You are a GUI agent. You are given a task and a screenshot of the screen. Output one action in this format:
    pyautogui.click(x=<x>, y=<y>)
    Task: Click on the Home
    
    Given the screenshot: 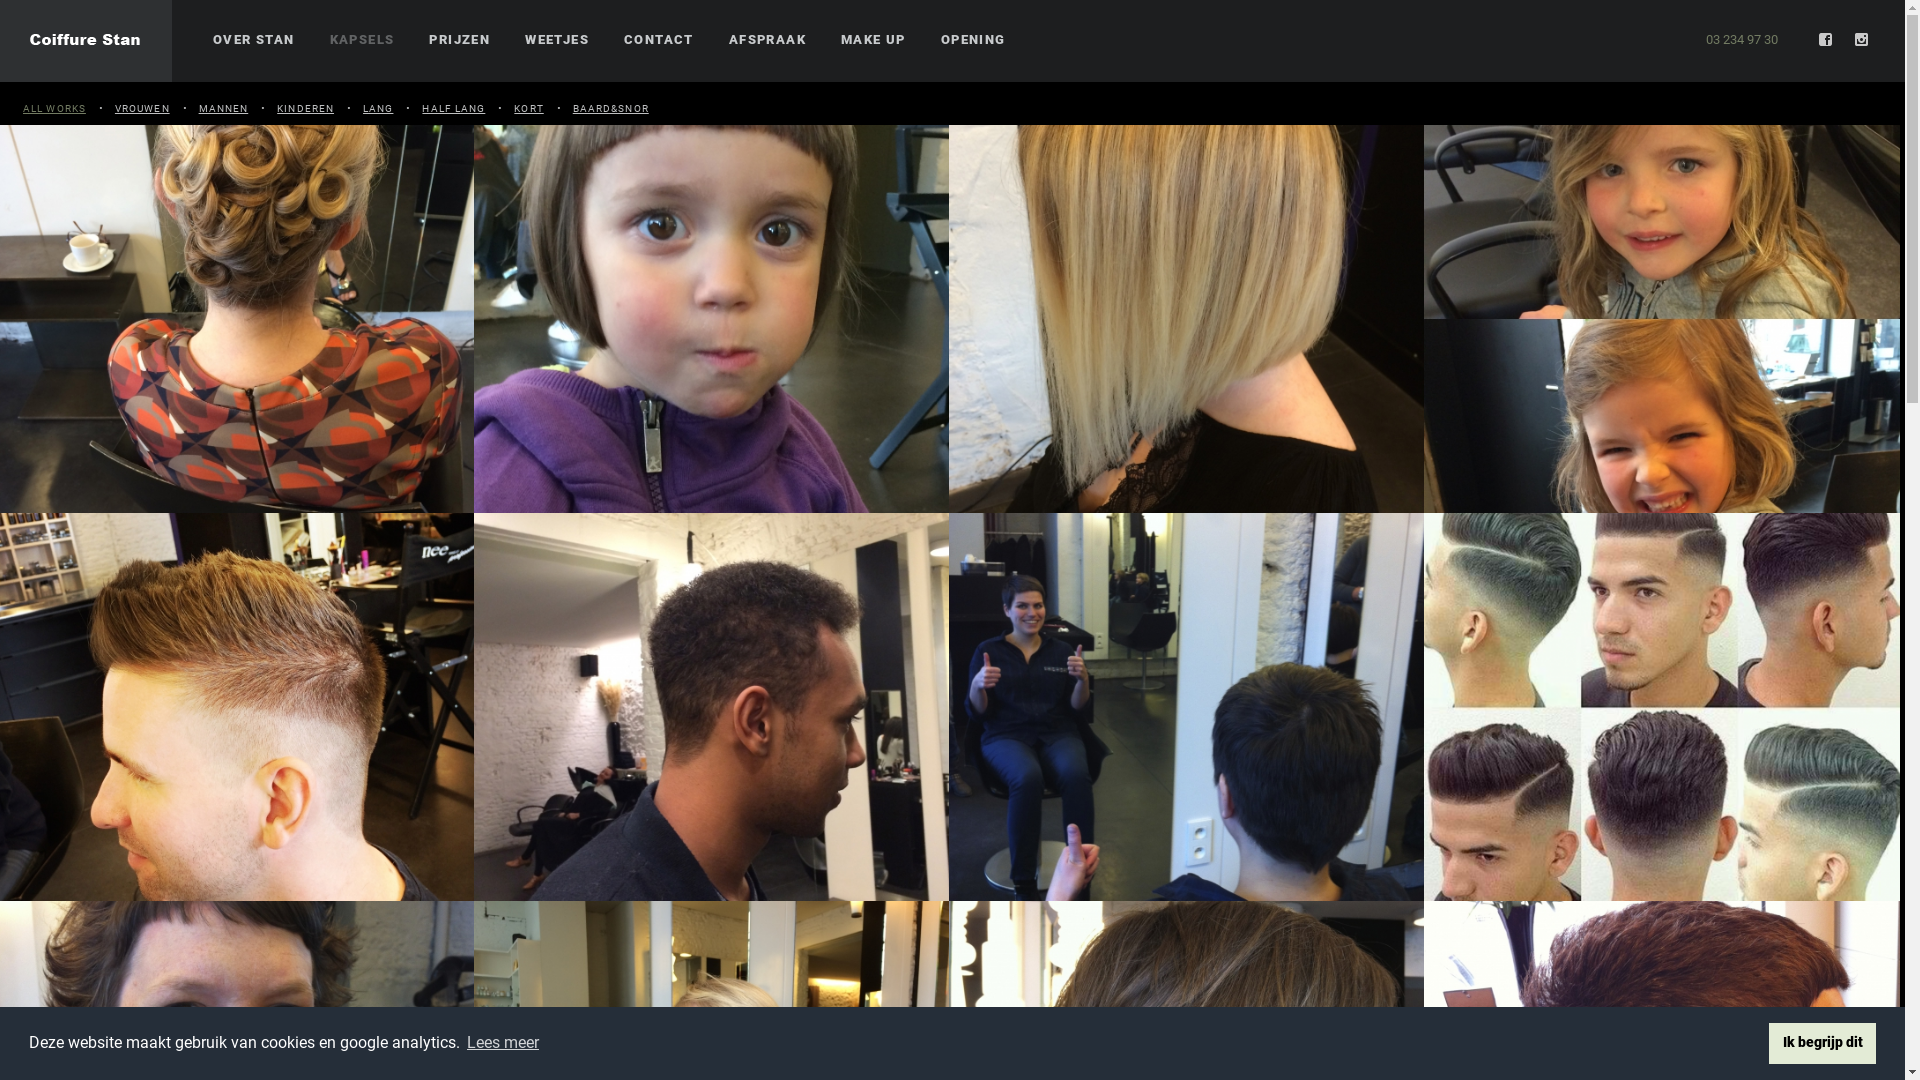 What is the action you would take?
    pyautogui.click(x=86, y=41)
    